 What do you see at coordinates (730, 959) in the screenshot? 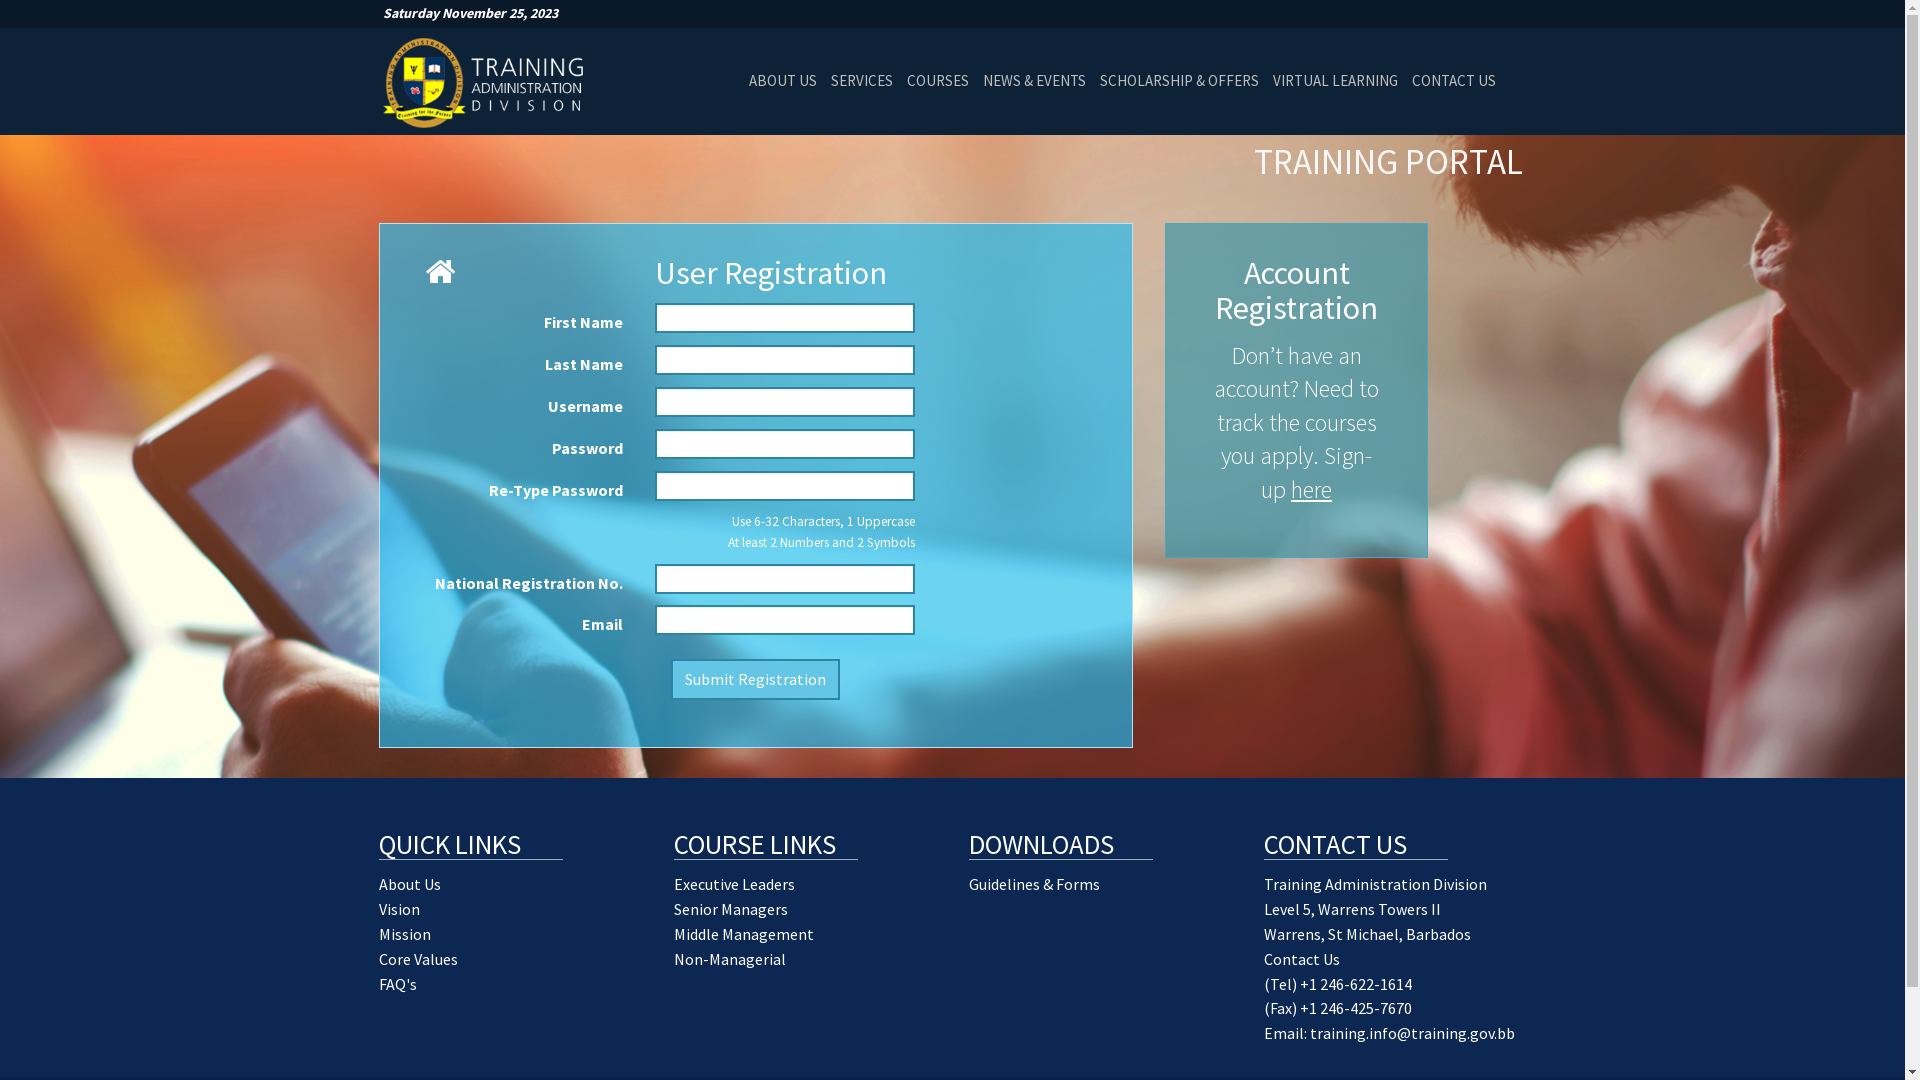
I see `Non-Managerial` at bounding box center [730, 959].